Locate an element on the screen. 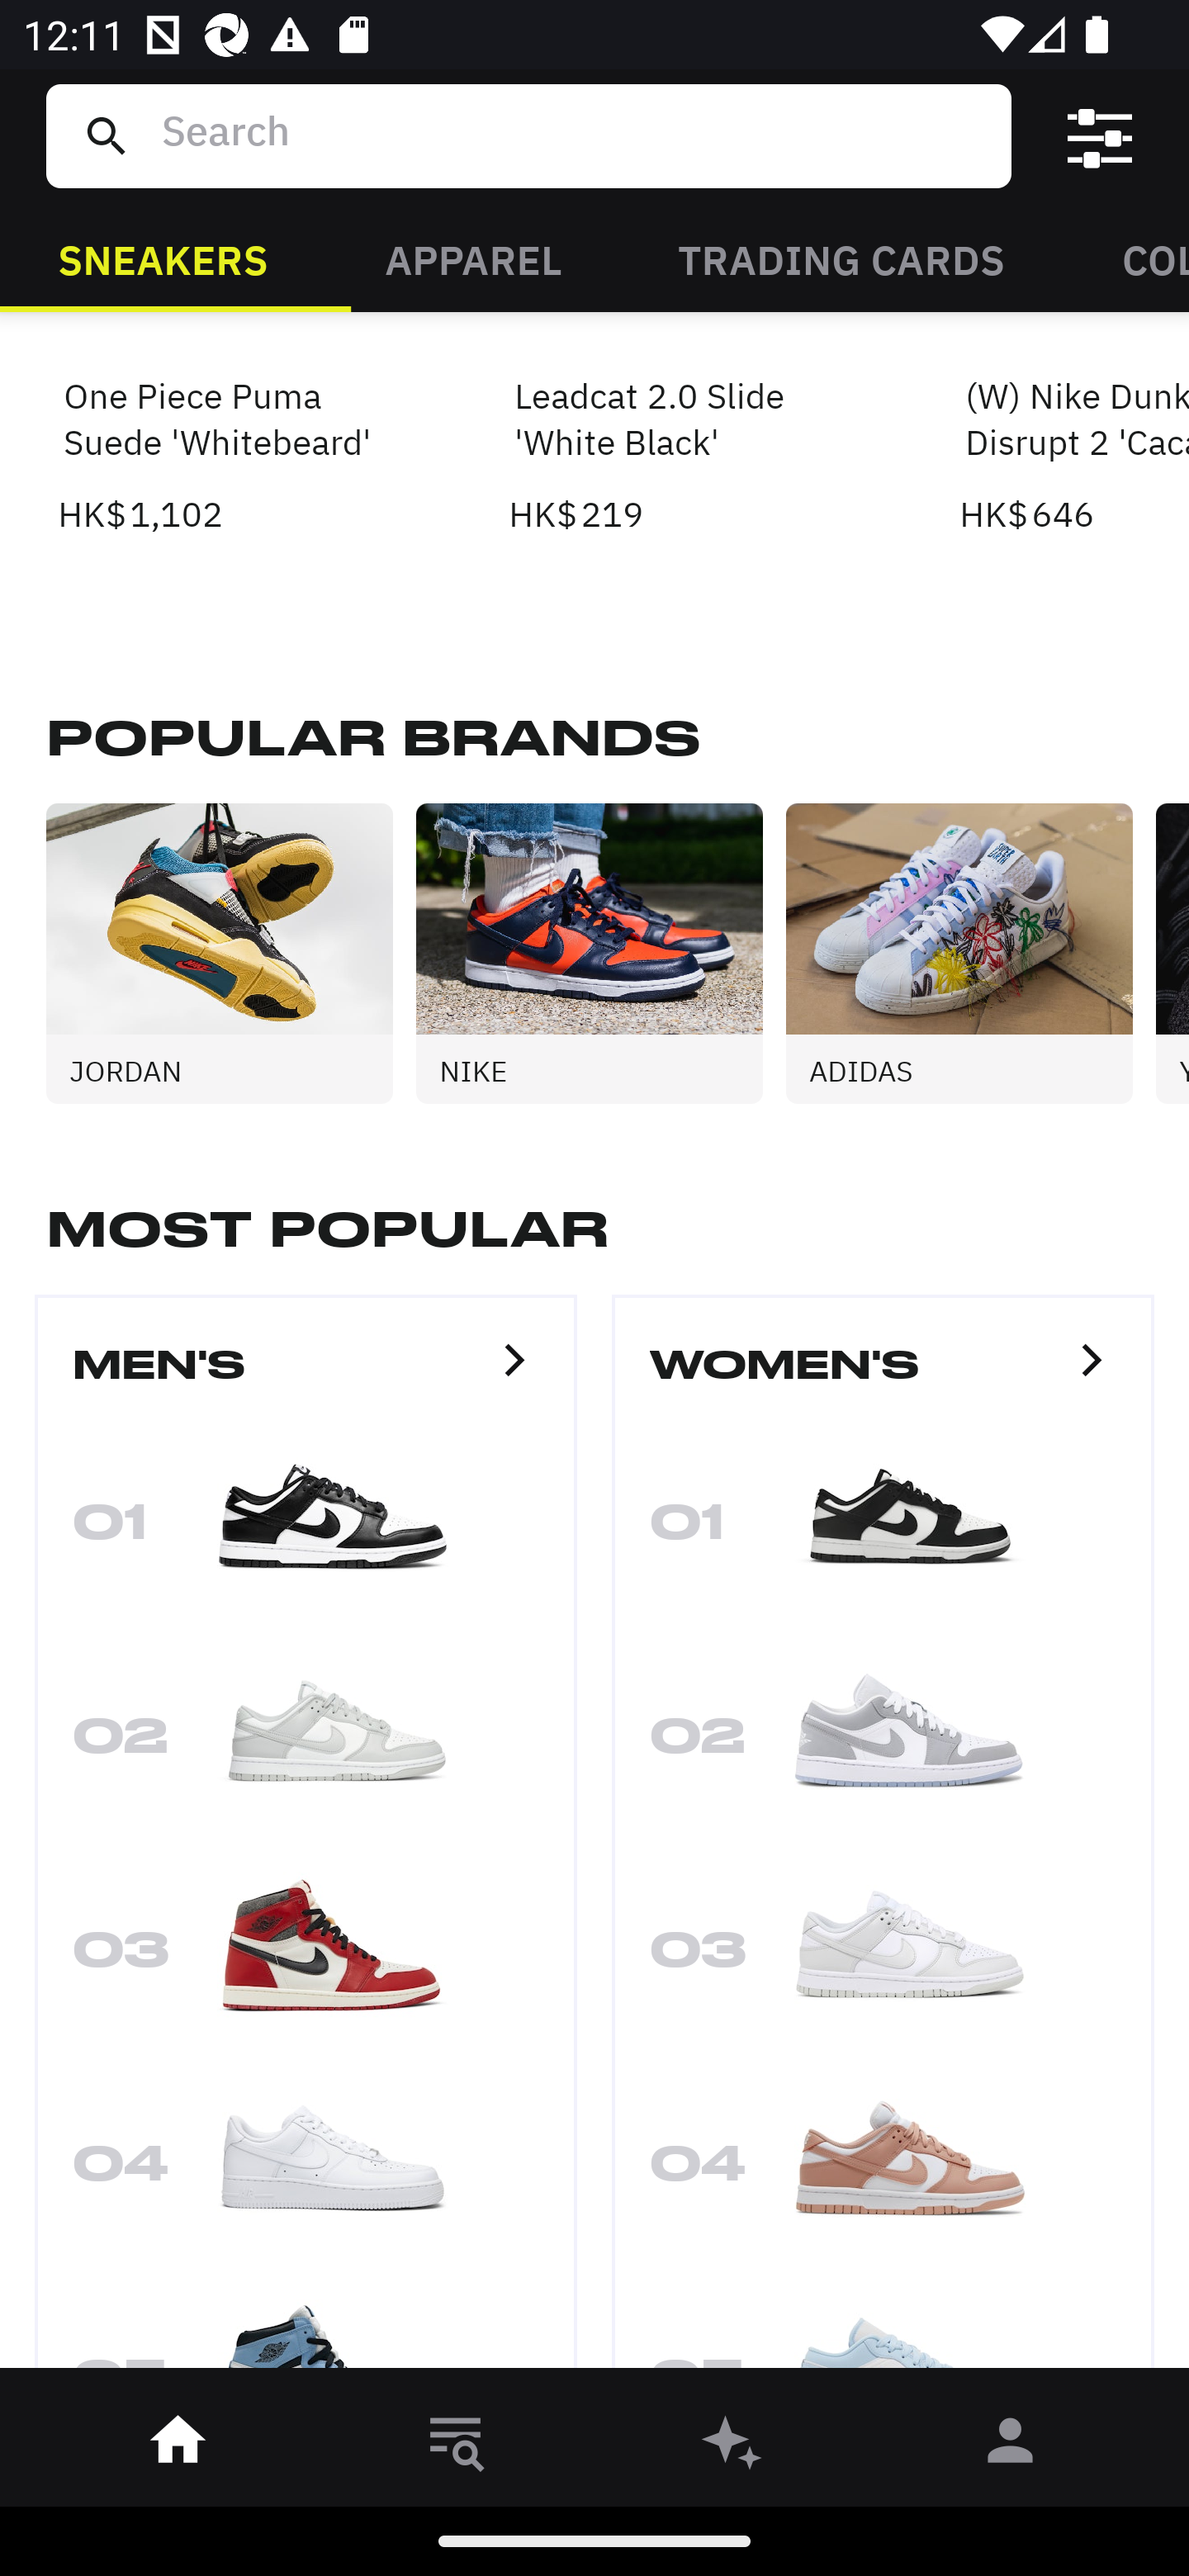 The width and height of the screenshot is (1189, 2576). 04 is located at coordinates (883, 2173).